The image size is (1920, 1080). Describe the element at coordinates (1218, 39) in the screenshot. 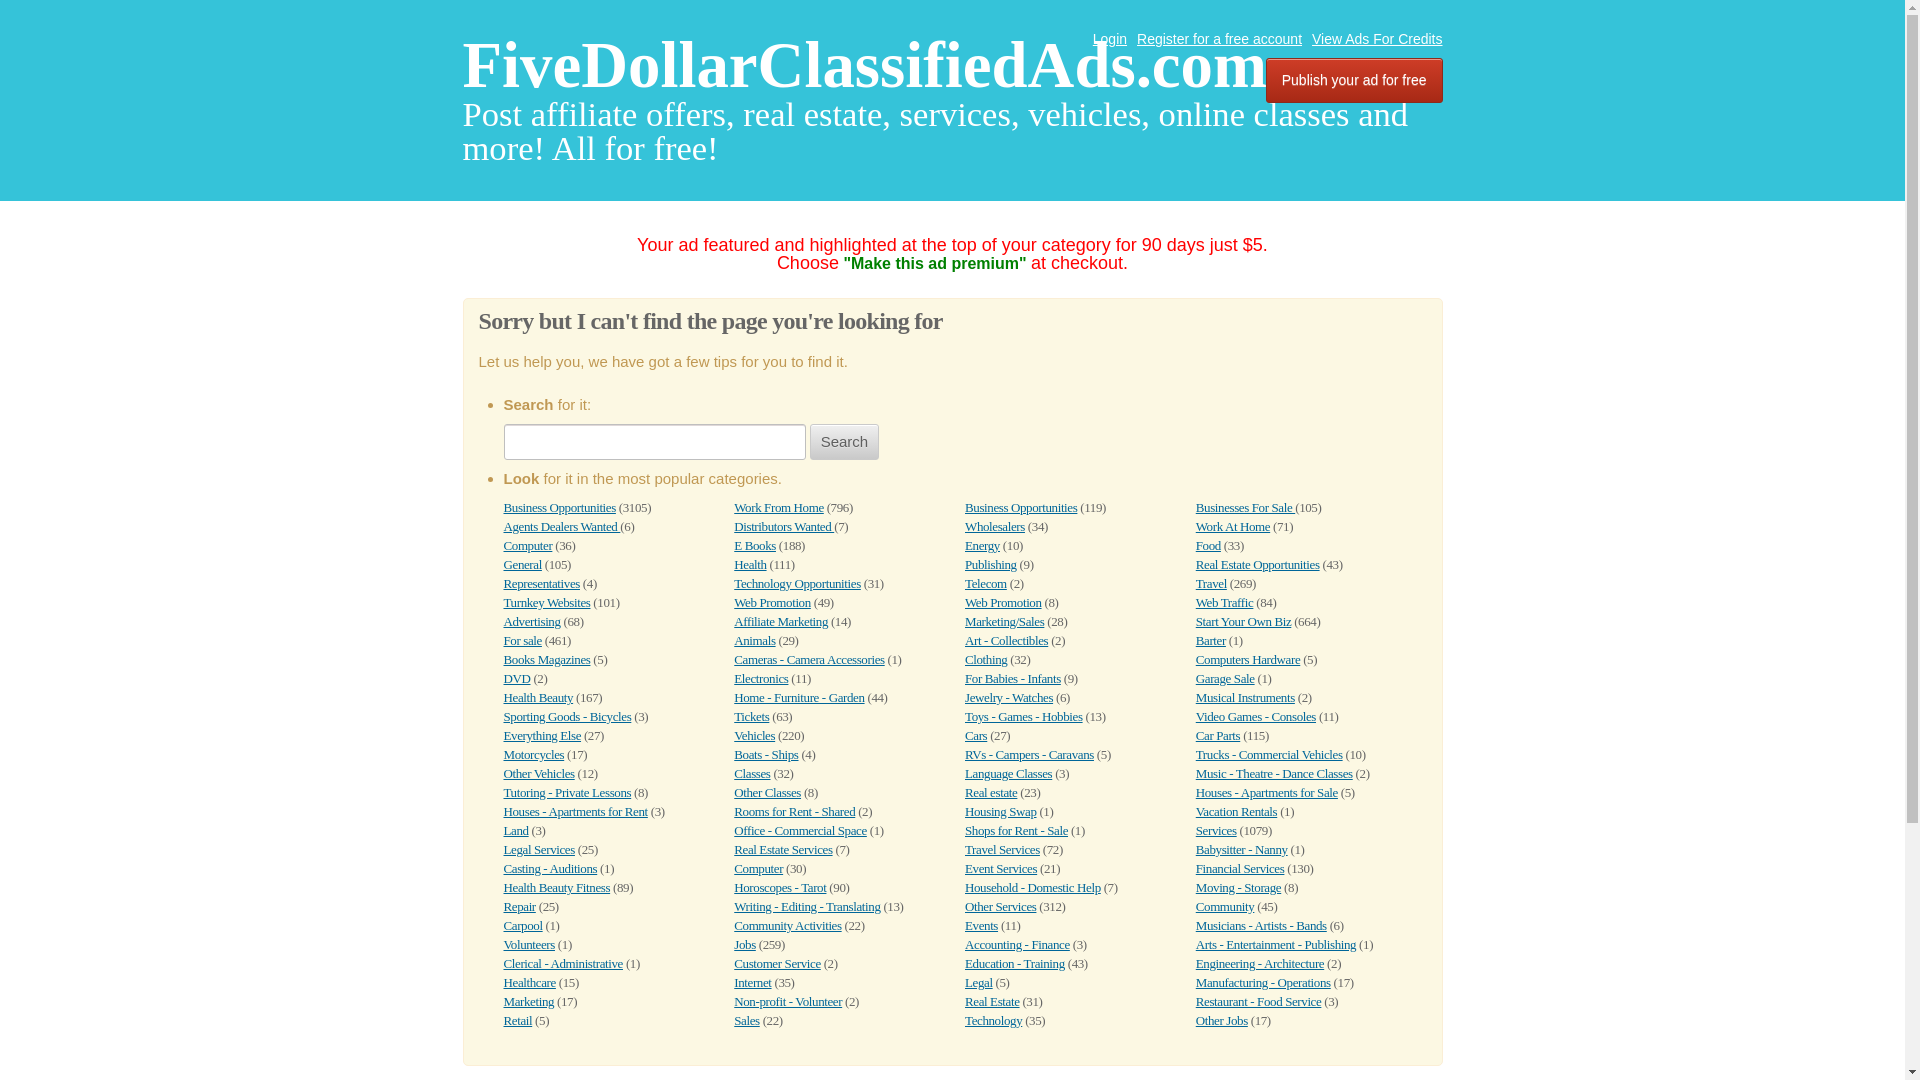

I see `Register for a free account` at that location.